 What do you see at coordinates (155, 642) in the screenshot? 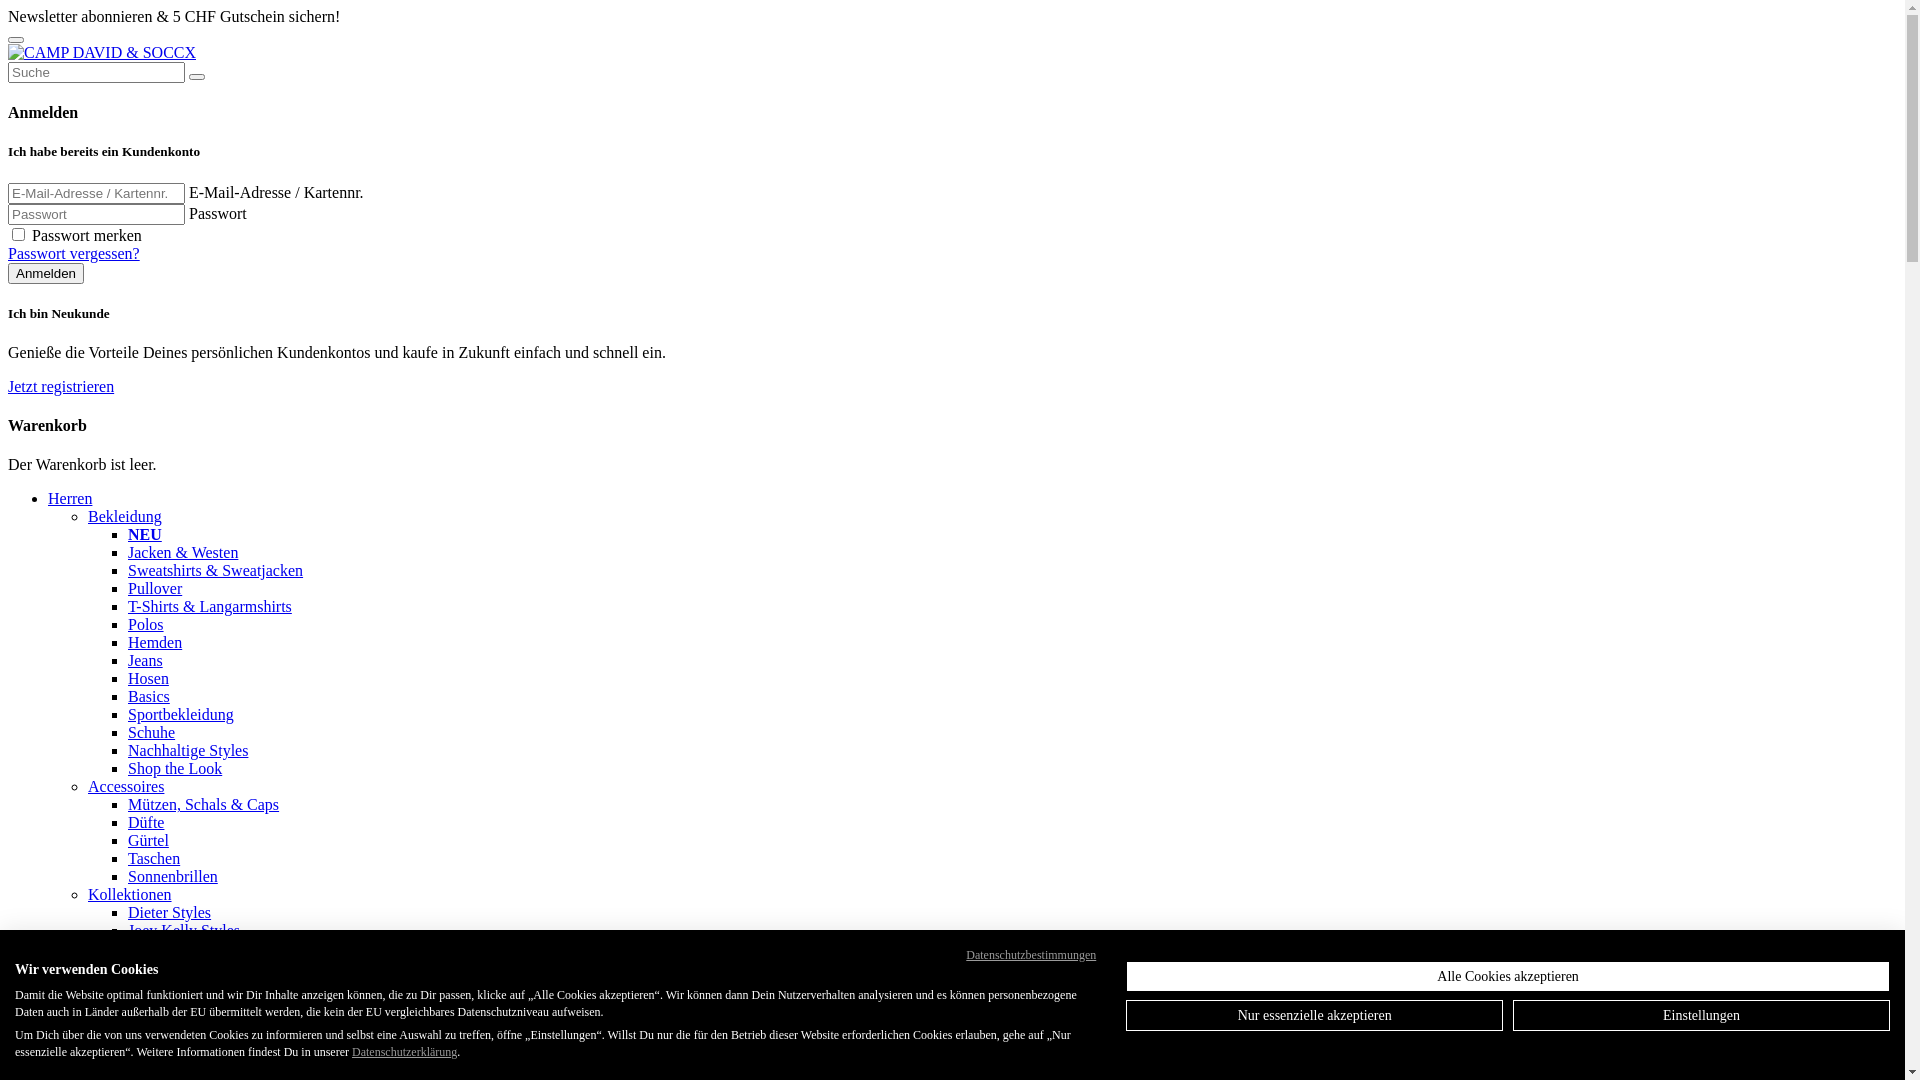
I see `Hemden` at bounding box center [155, 642].